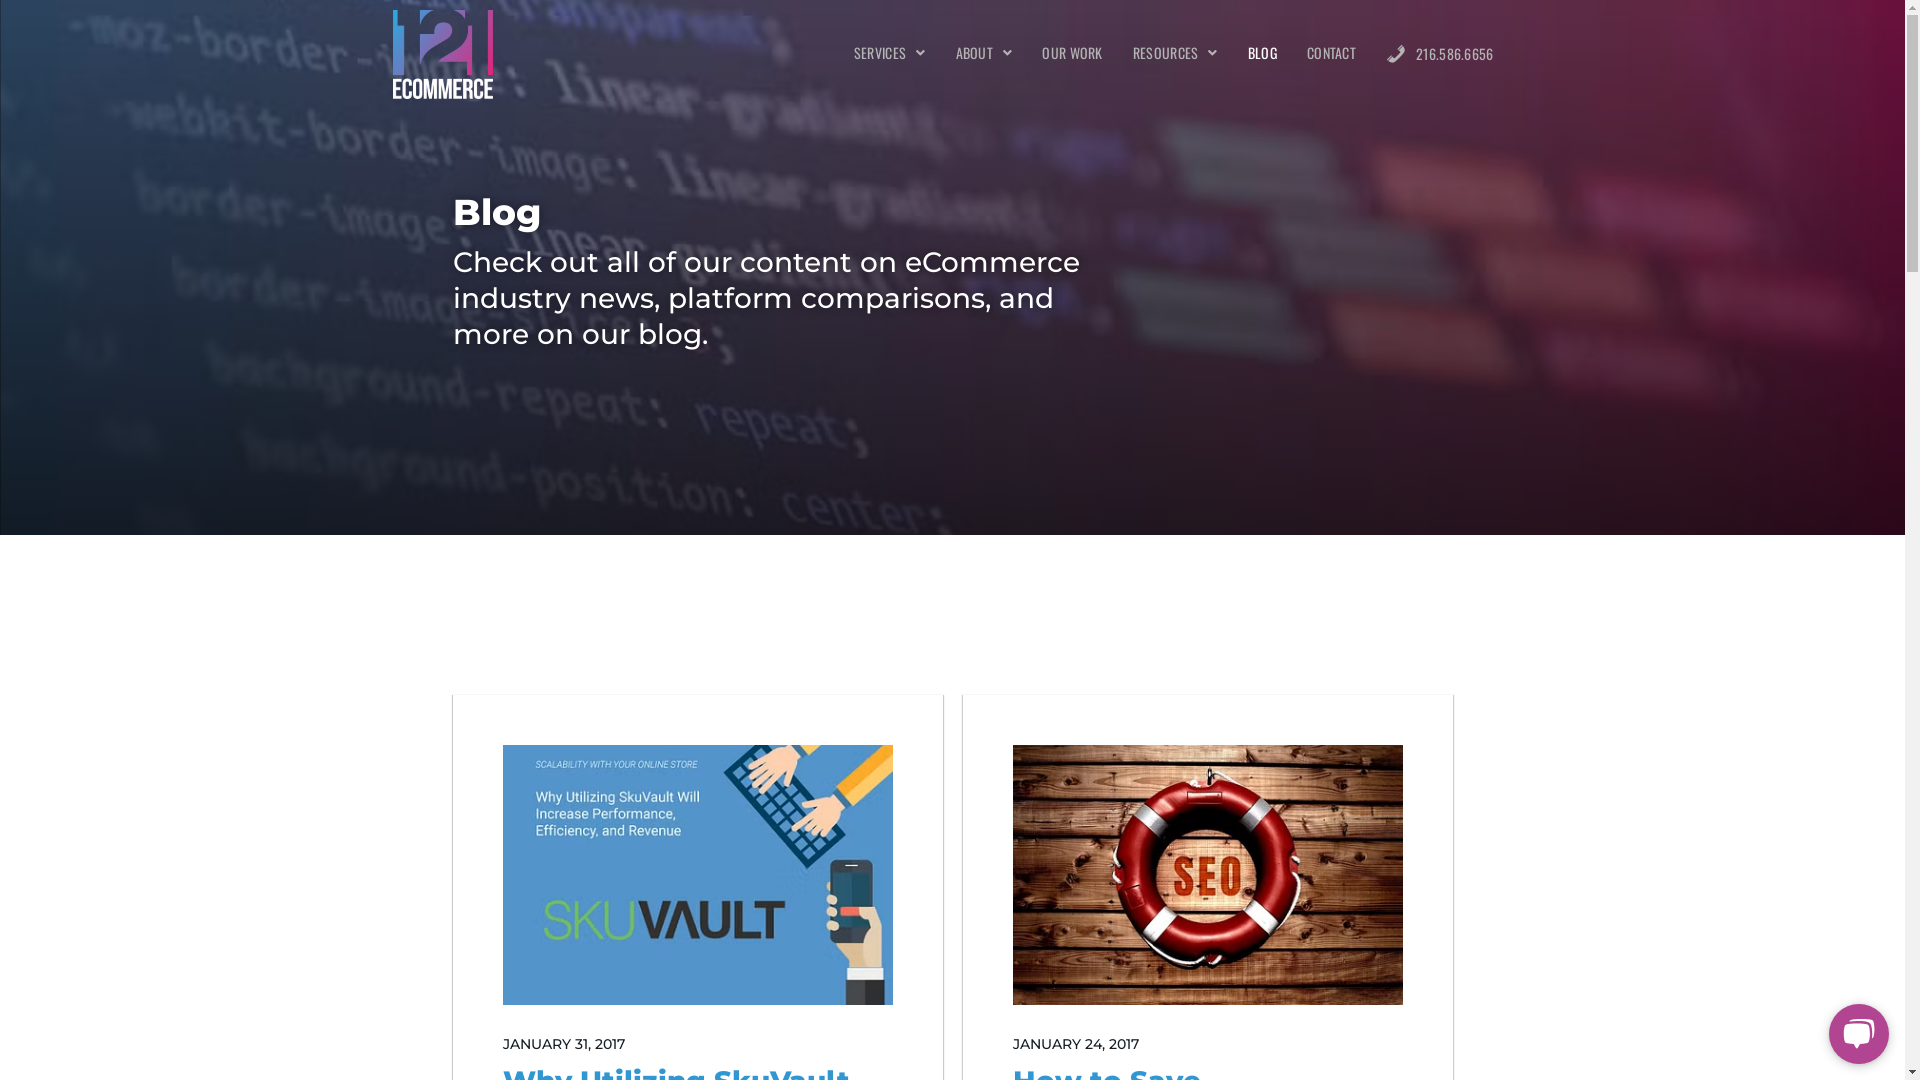 This screenshot has height=1080, width=1920. Describe the element at coordinates (1072, 53) in the screenshot. I see `OUR WORK` at that location.